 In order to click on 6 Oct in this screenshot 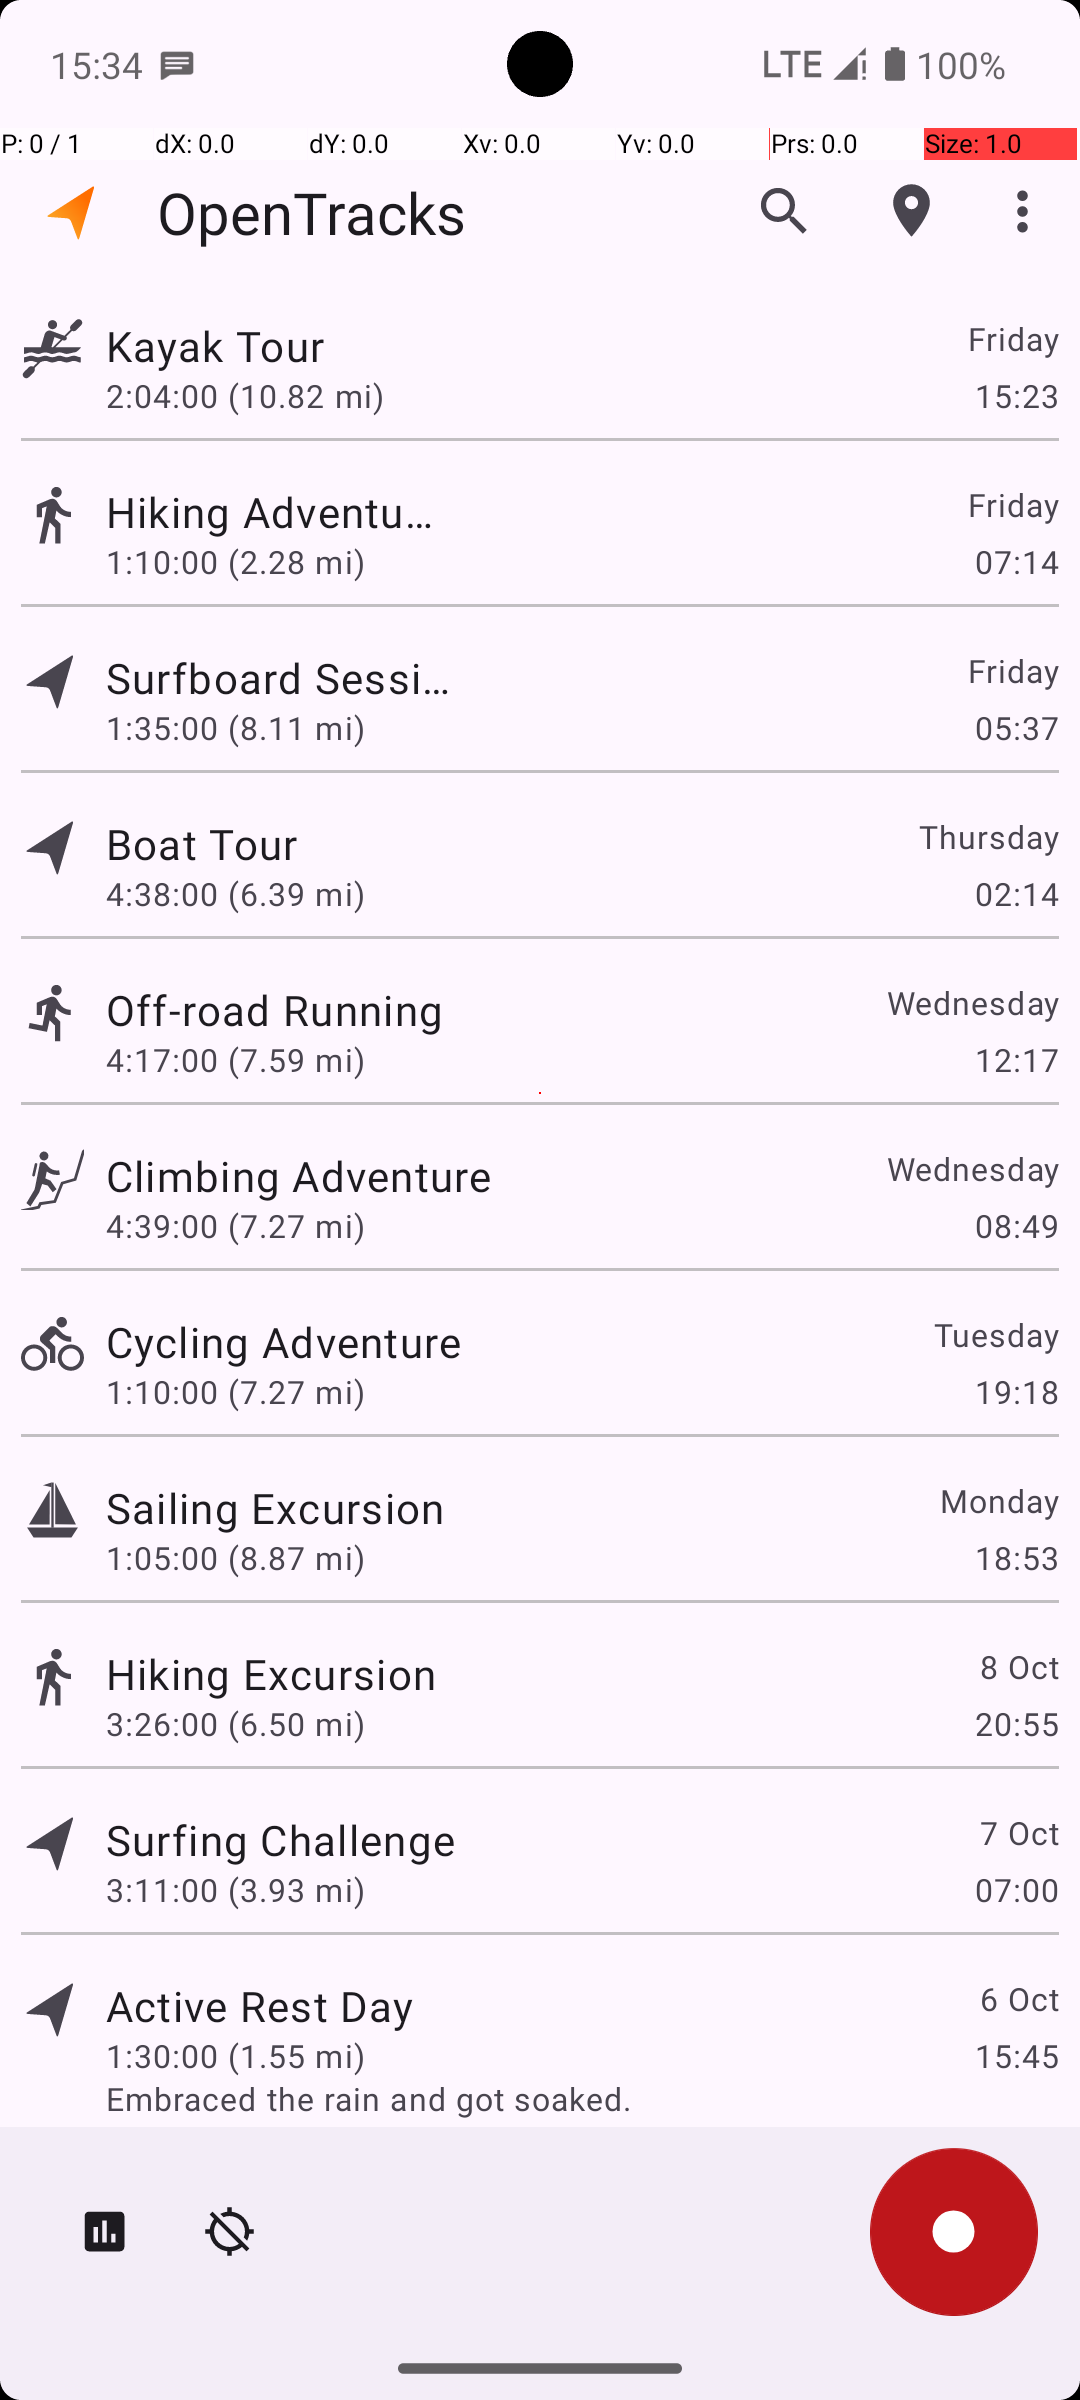, I will do `click(1018, 1998)`.